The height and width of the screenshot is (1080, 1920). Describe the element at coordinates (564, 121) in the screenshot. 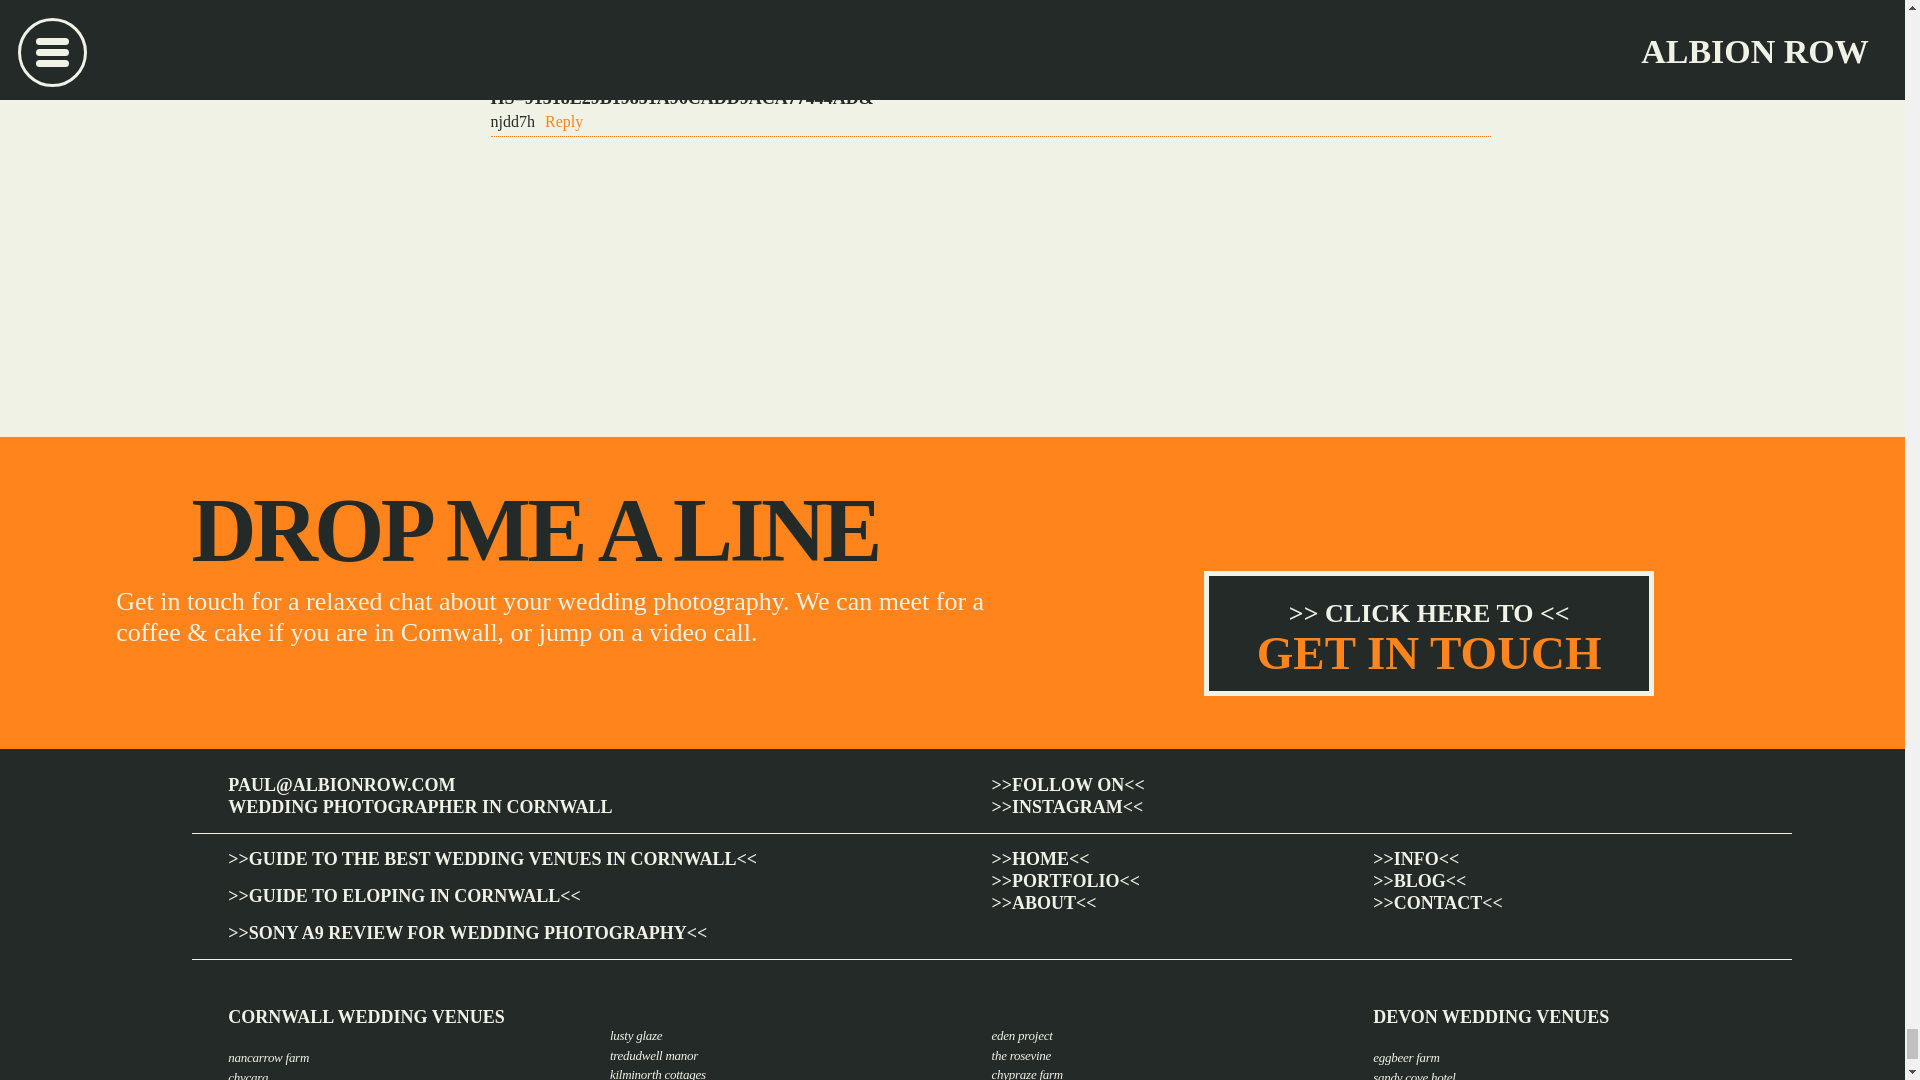

I see `Reply` at that location.